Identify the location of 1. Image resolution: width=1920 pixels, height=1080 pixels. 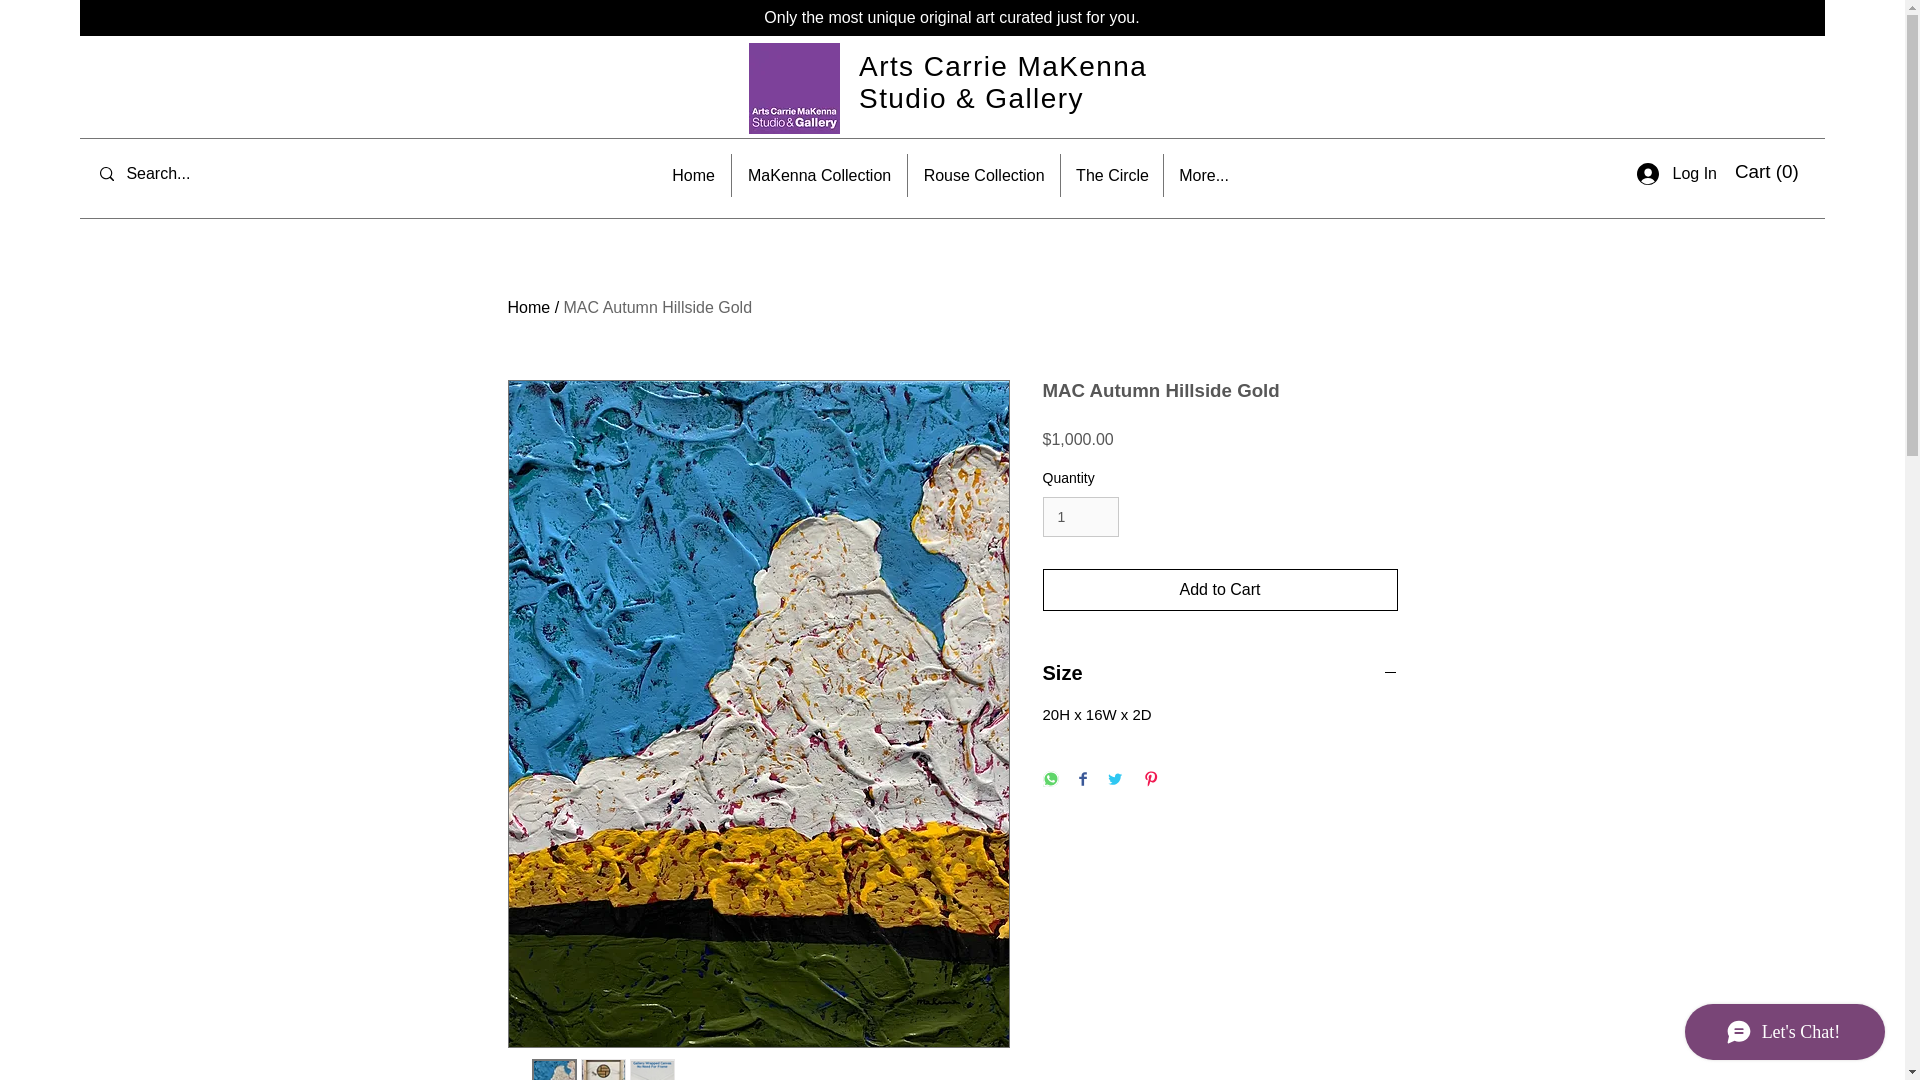
(1080, 516).